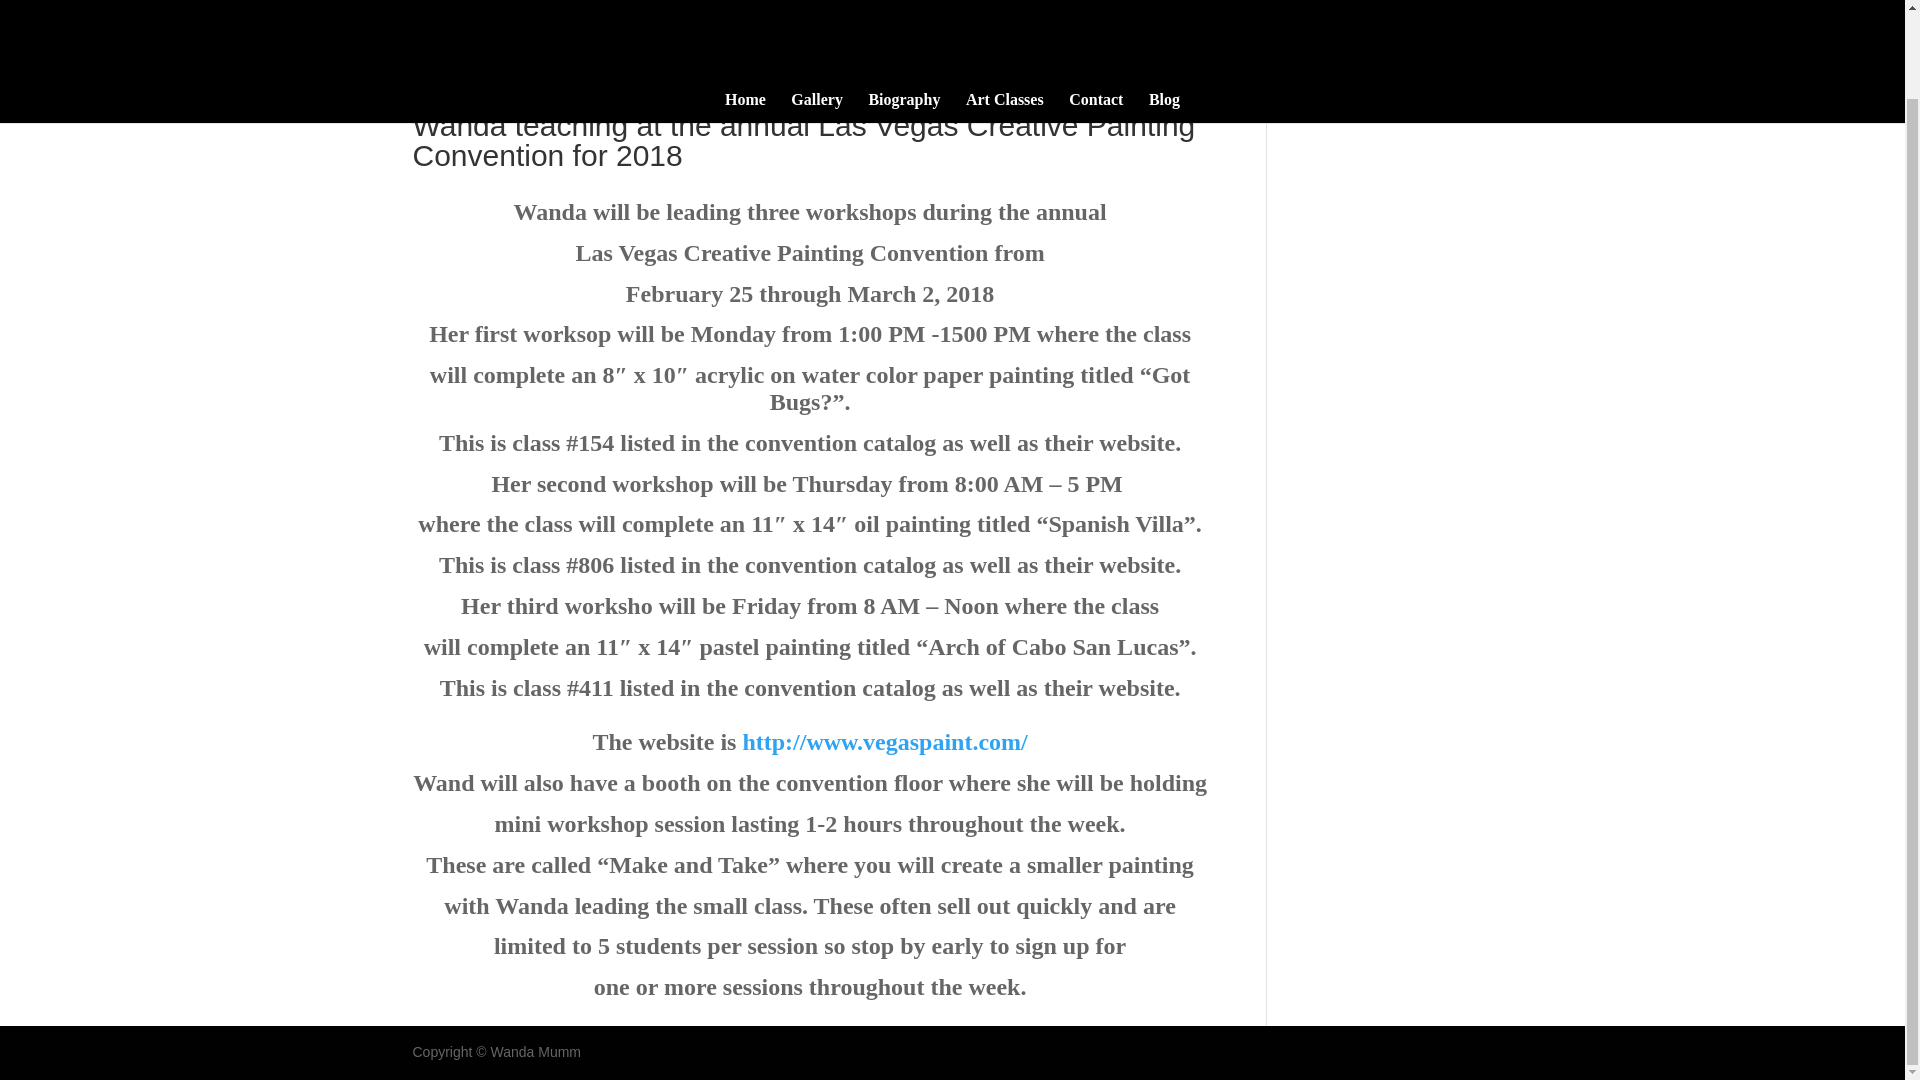  What do you see at coordinates (746, 14) in the screenshot?
I see `Home` at bounding box center [746, 14].